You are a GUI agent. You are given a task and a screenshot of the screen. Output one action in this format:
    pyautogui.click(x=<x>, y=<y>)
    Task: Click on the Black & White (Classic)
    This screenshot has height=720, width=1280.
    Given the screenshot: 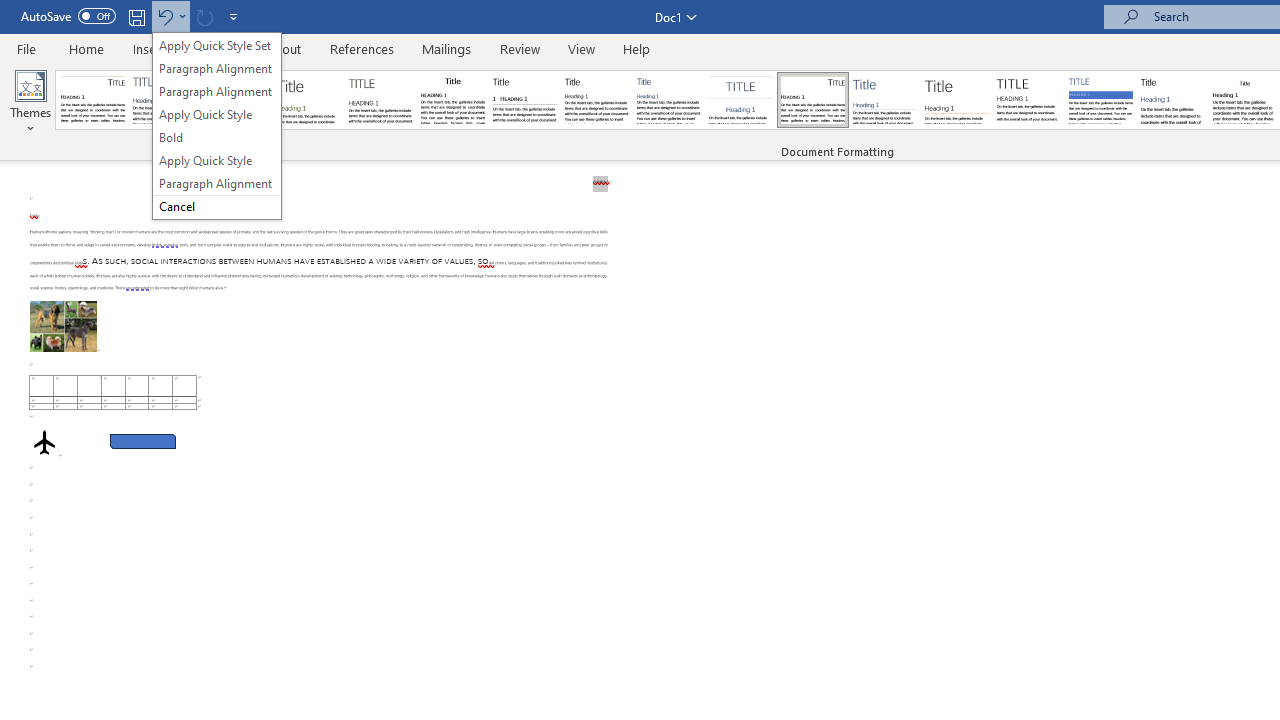 What is the action you would take?
    pyautogui.click(x=452, y=100)
    